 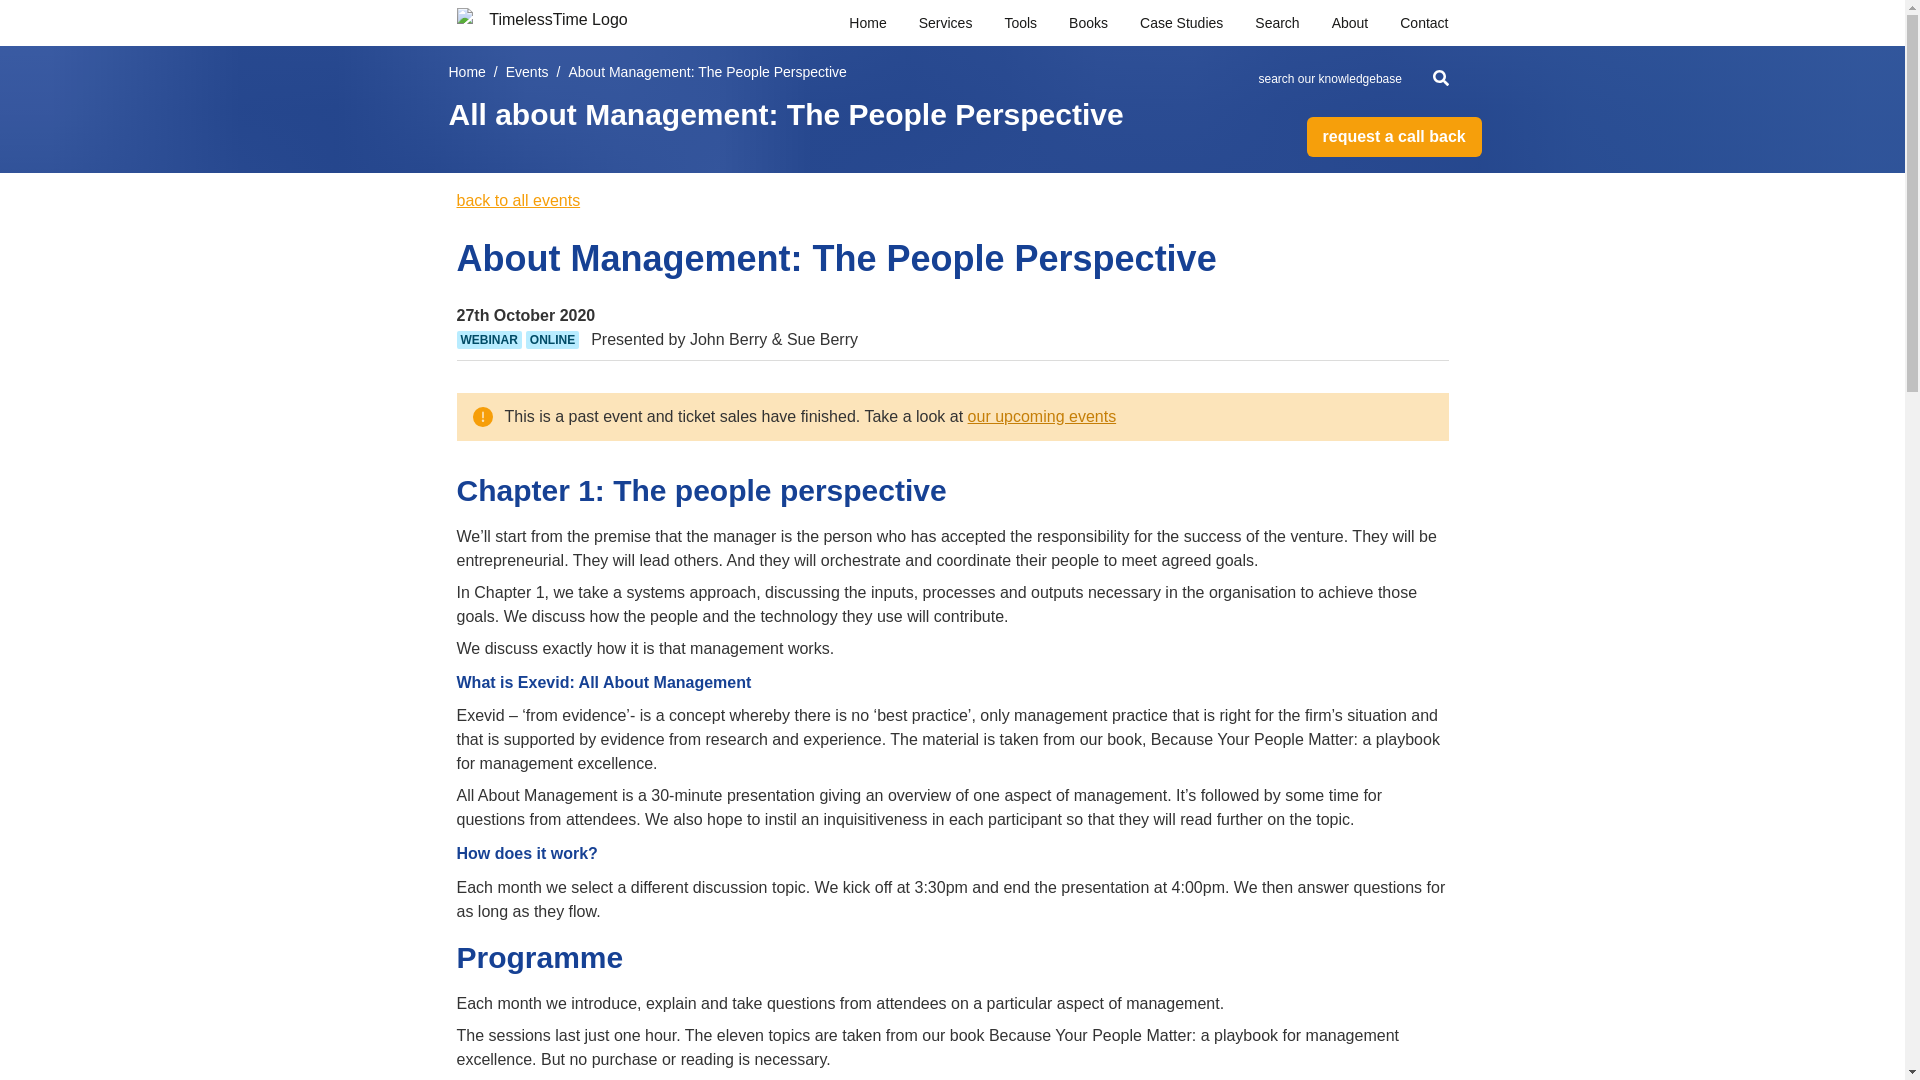 I want to click on Home, so click(x=866, y=22).